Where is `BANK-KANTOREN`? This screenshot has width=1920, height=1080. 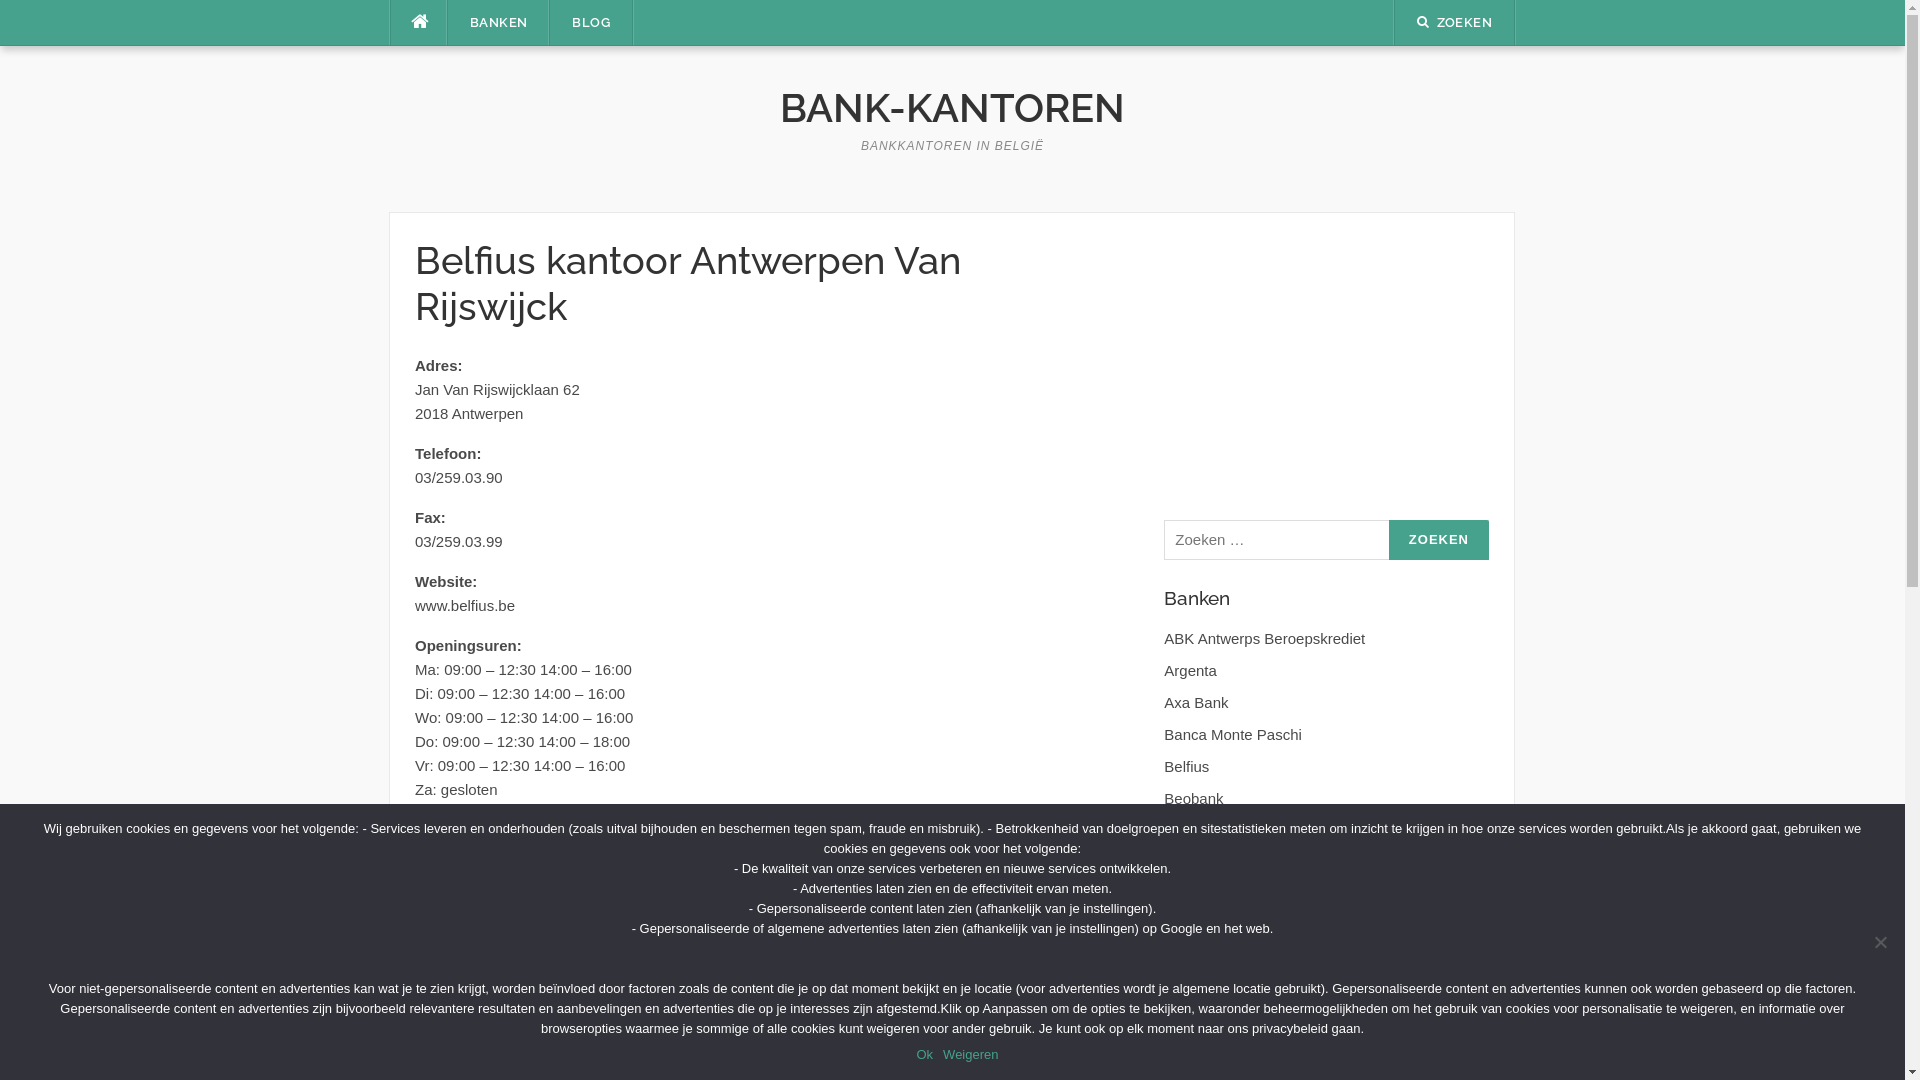 BANK-KANTOREN is located at coordinates (952, 108).